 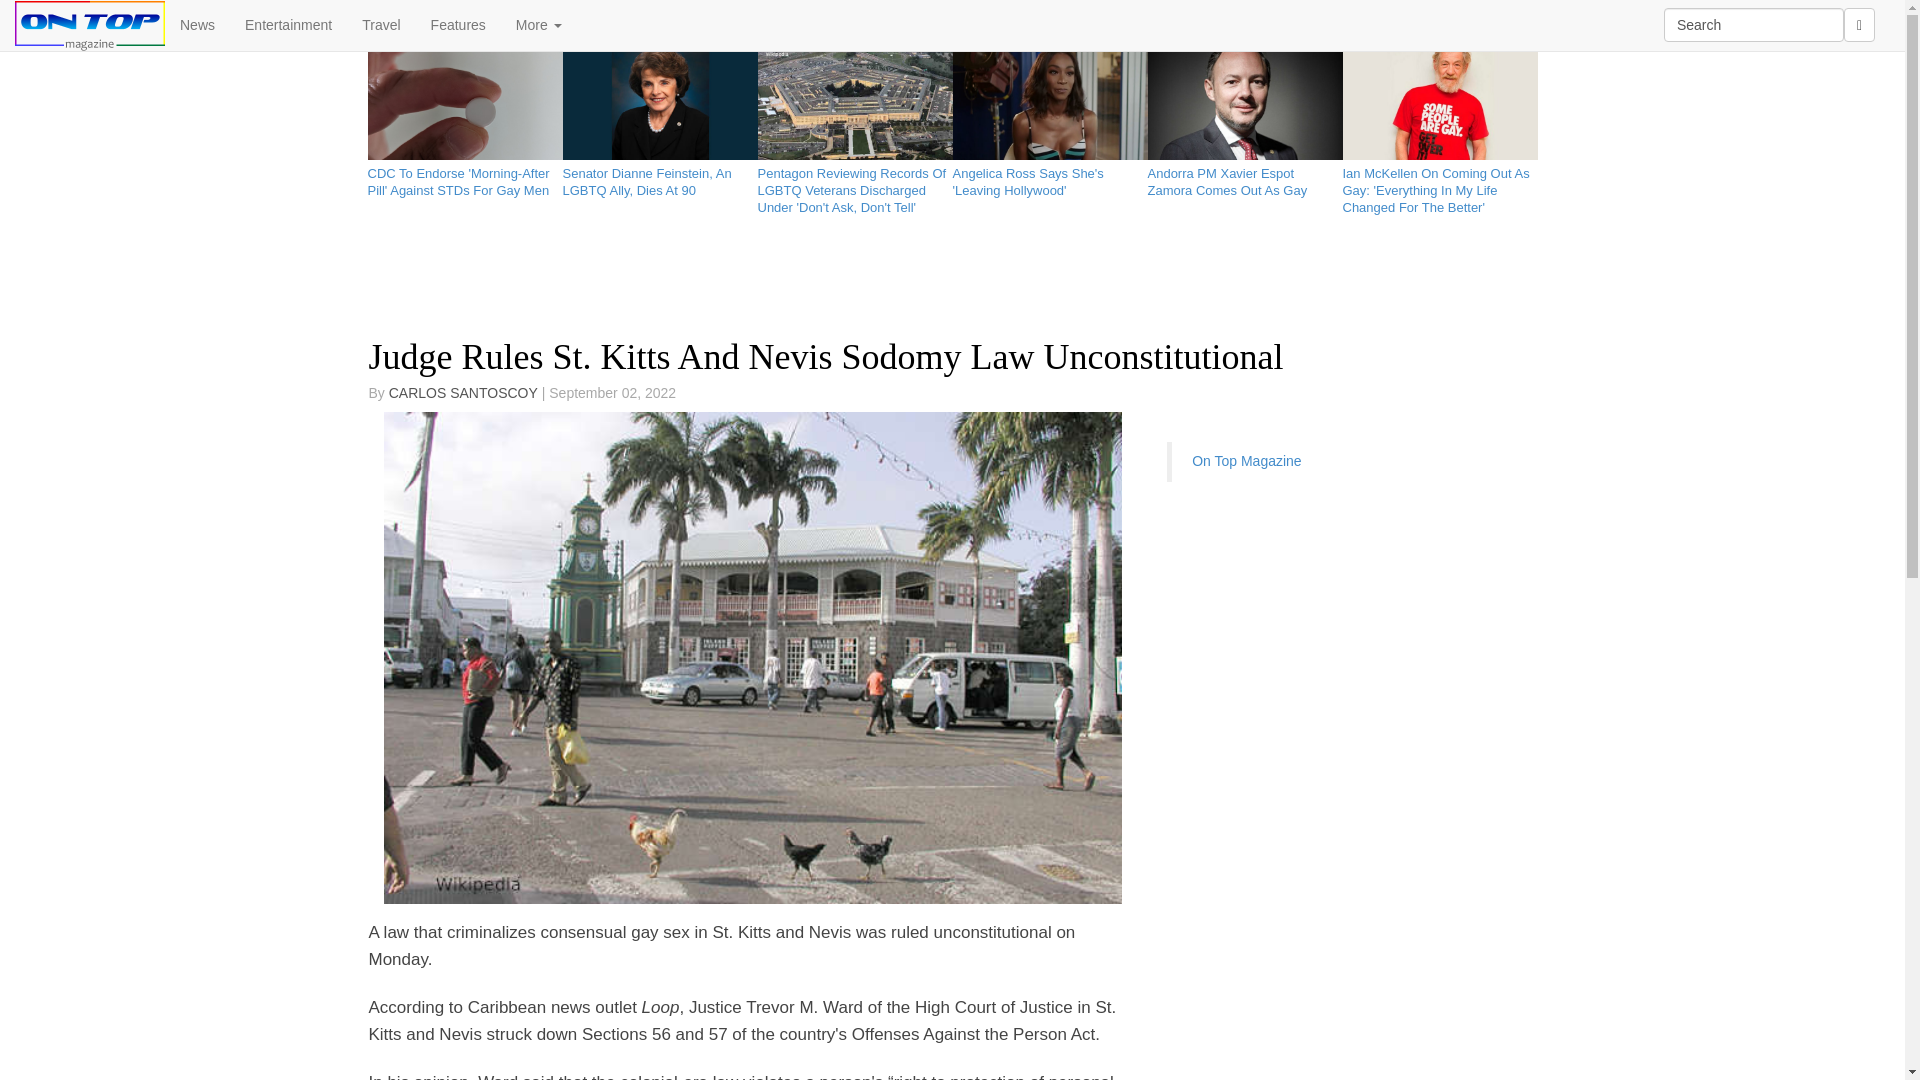 I want to click on Features, so click(x=458, y=24).